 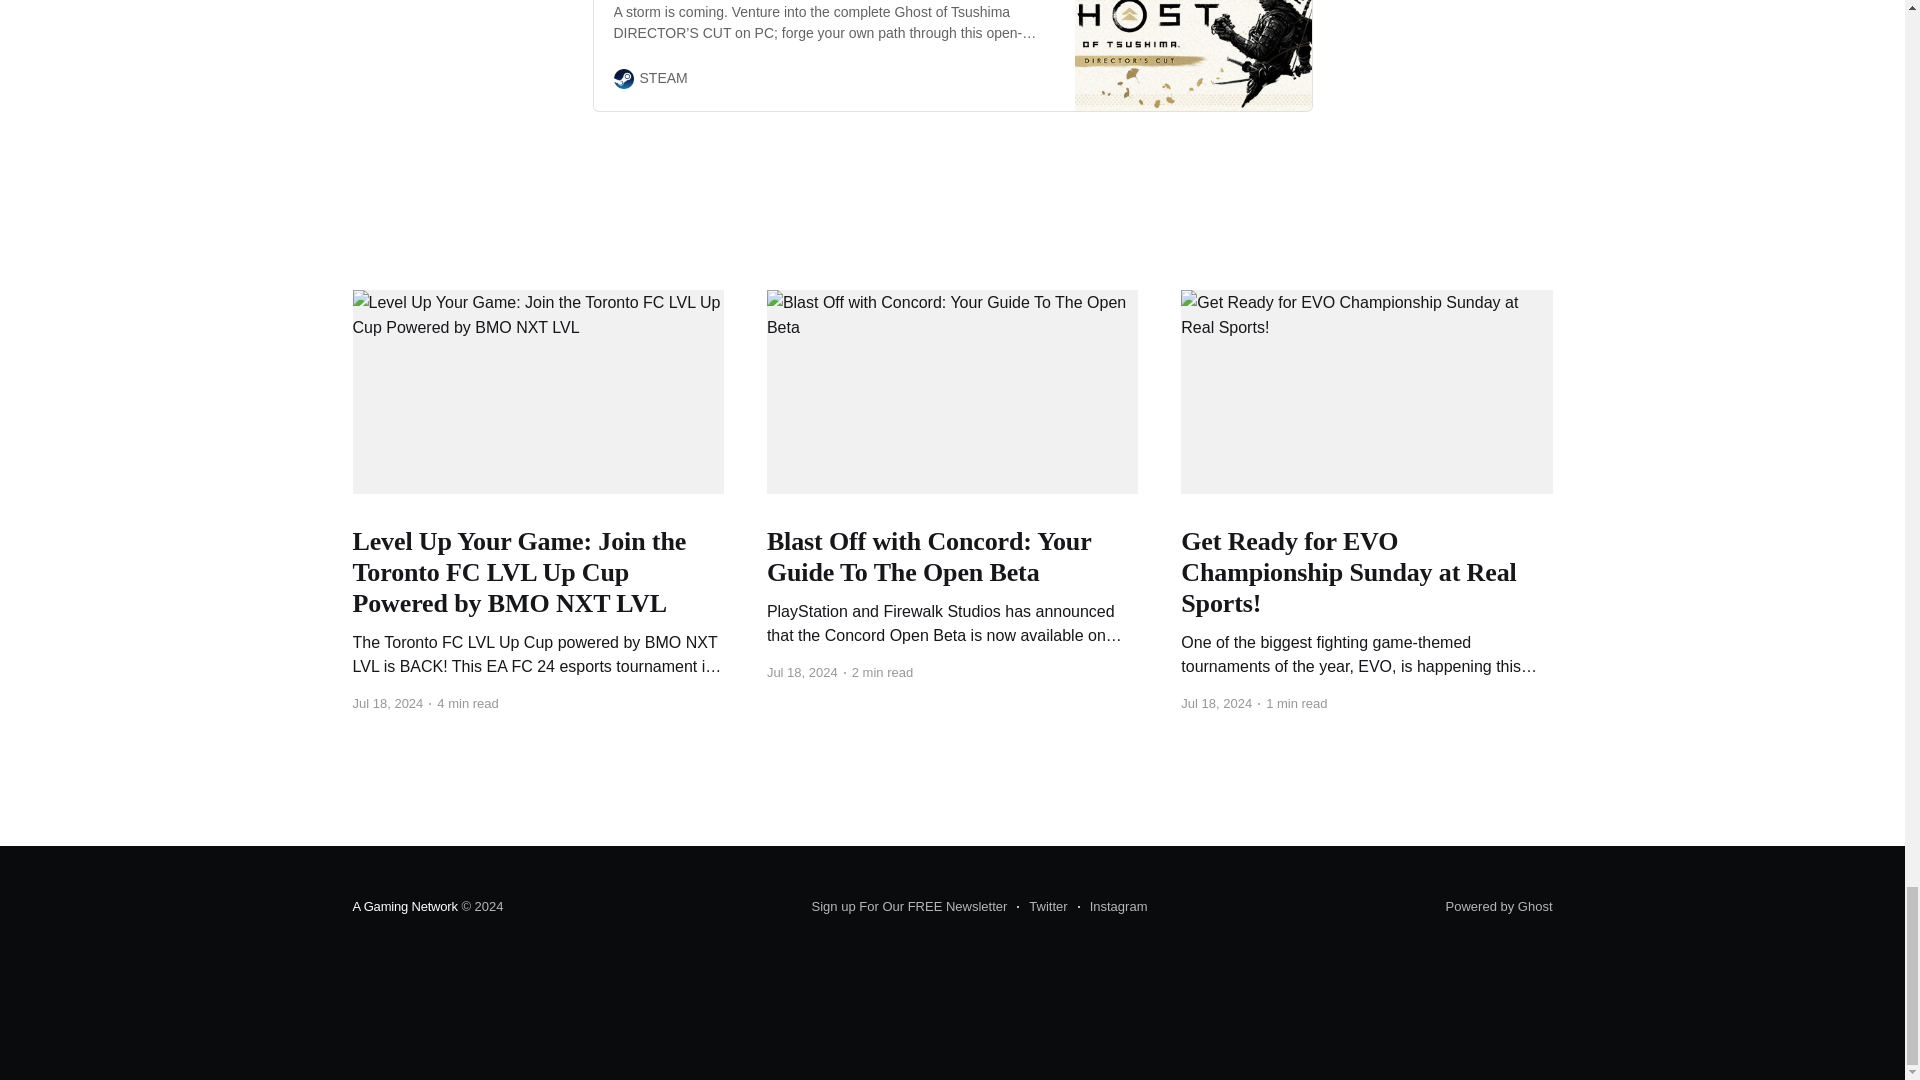 What do you see at coordinates (1499, 906) in the screenshot?
I see `Powered by Ghost` at bounding box center [1499, 906].